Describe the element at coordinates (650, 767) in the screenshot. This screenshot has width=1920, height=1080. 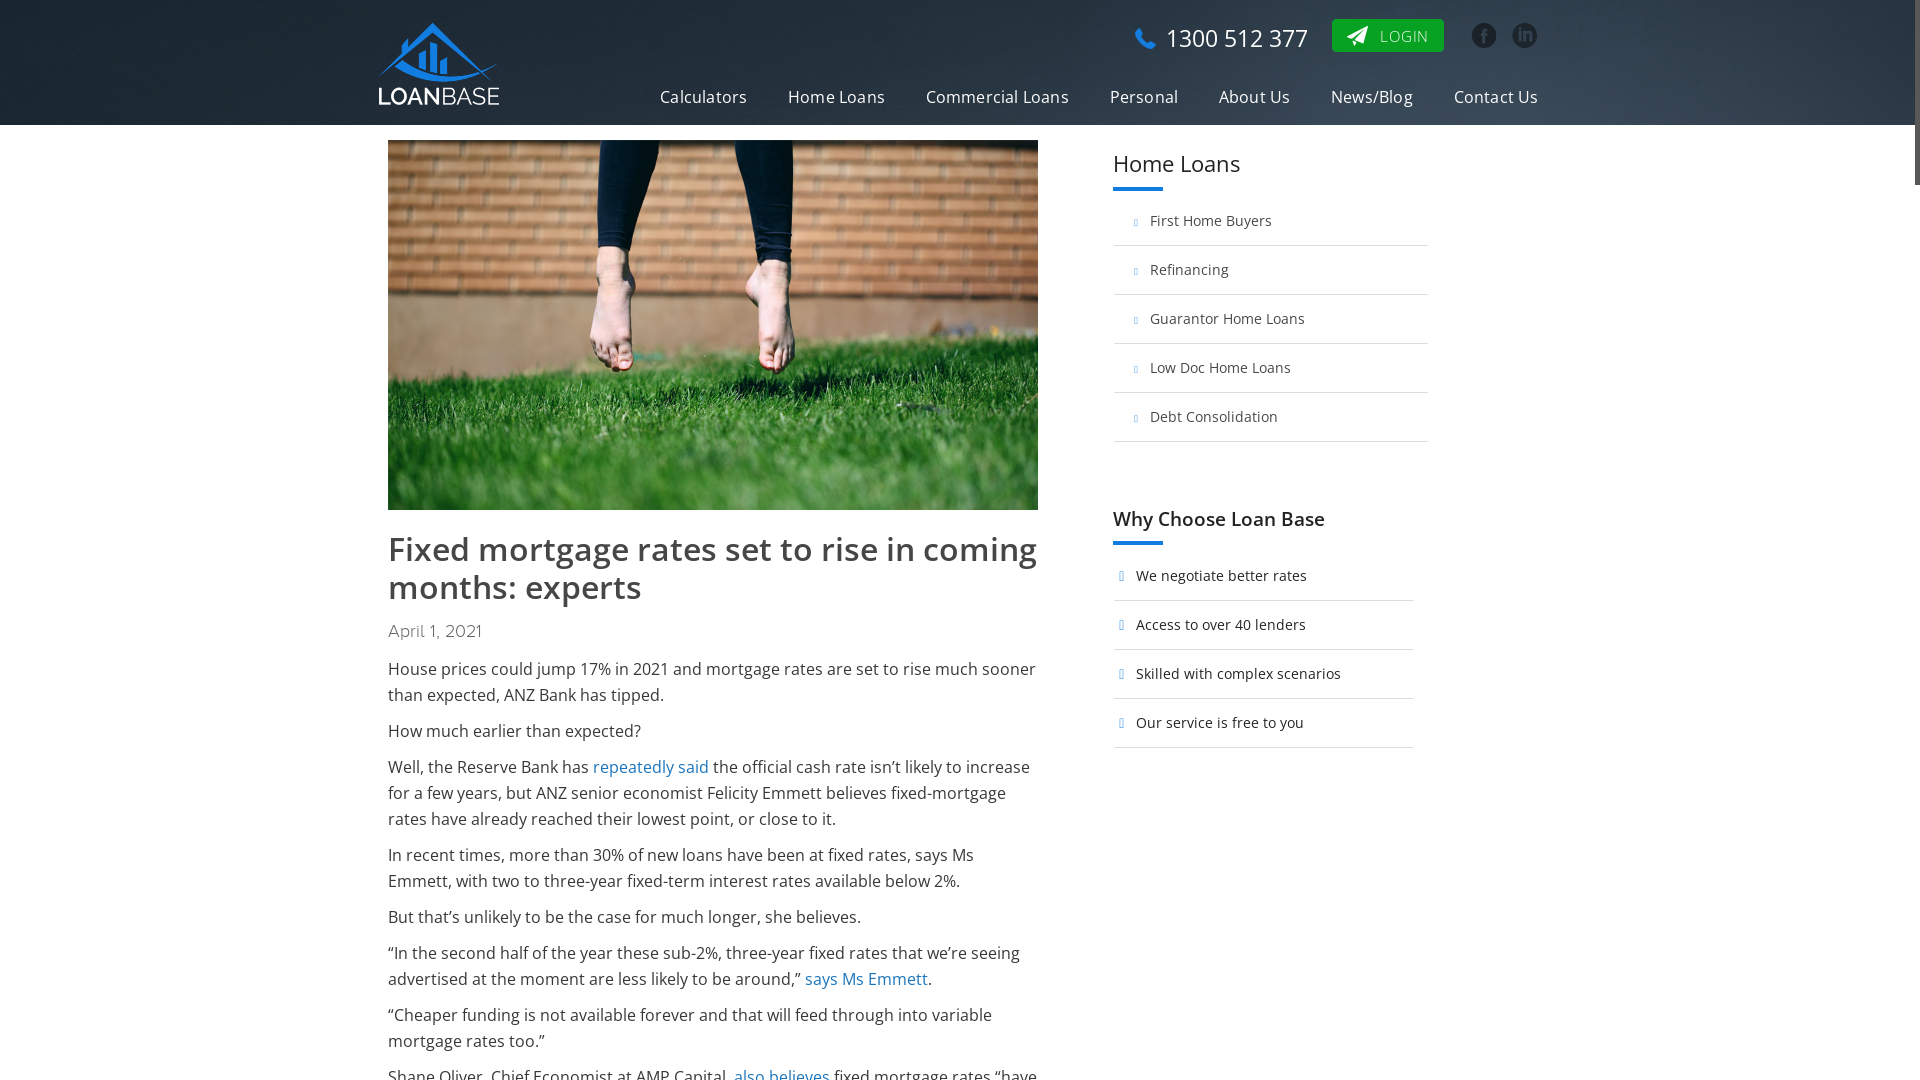
I see `repeatedly said` at that location.